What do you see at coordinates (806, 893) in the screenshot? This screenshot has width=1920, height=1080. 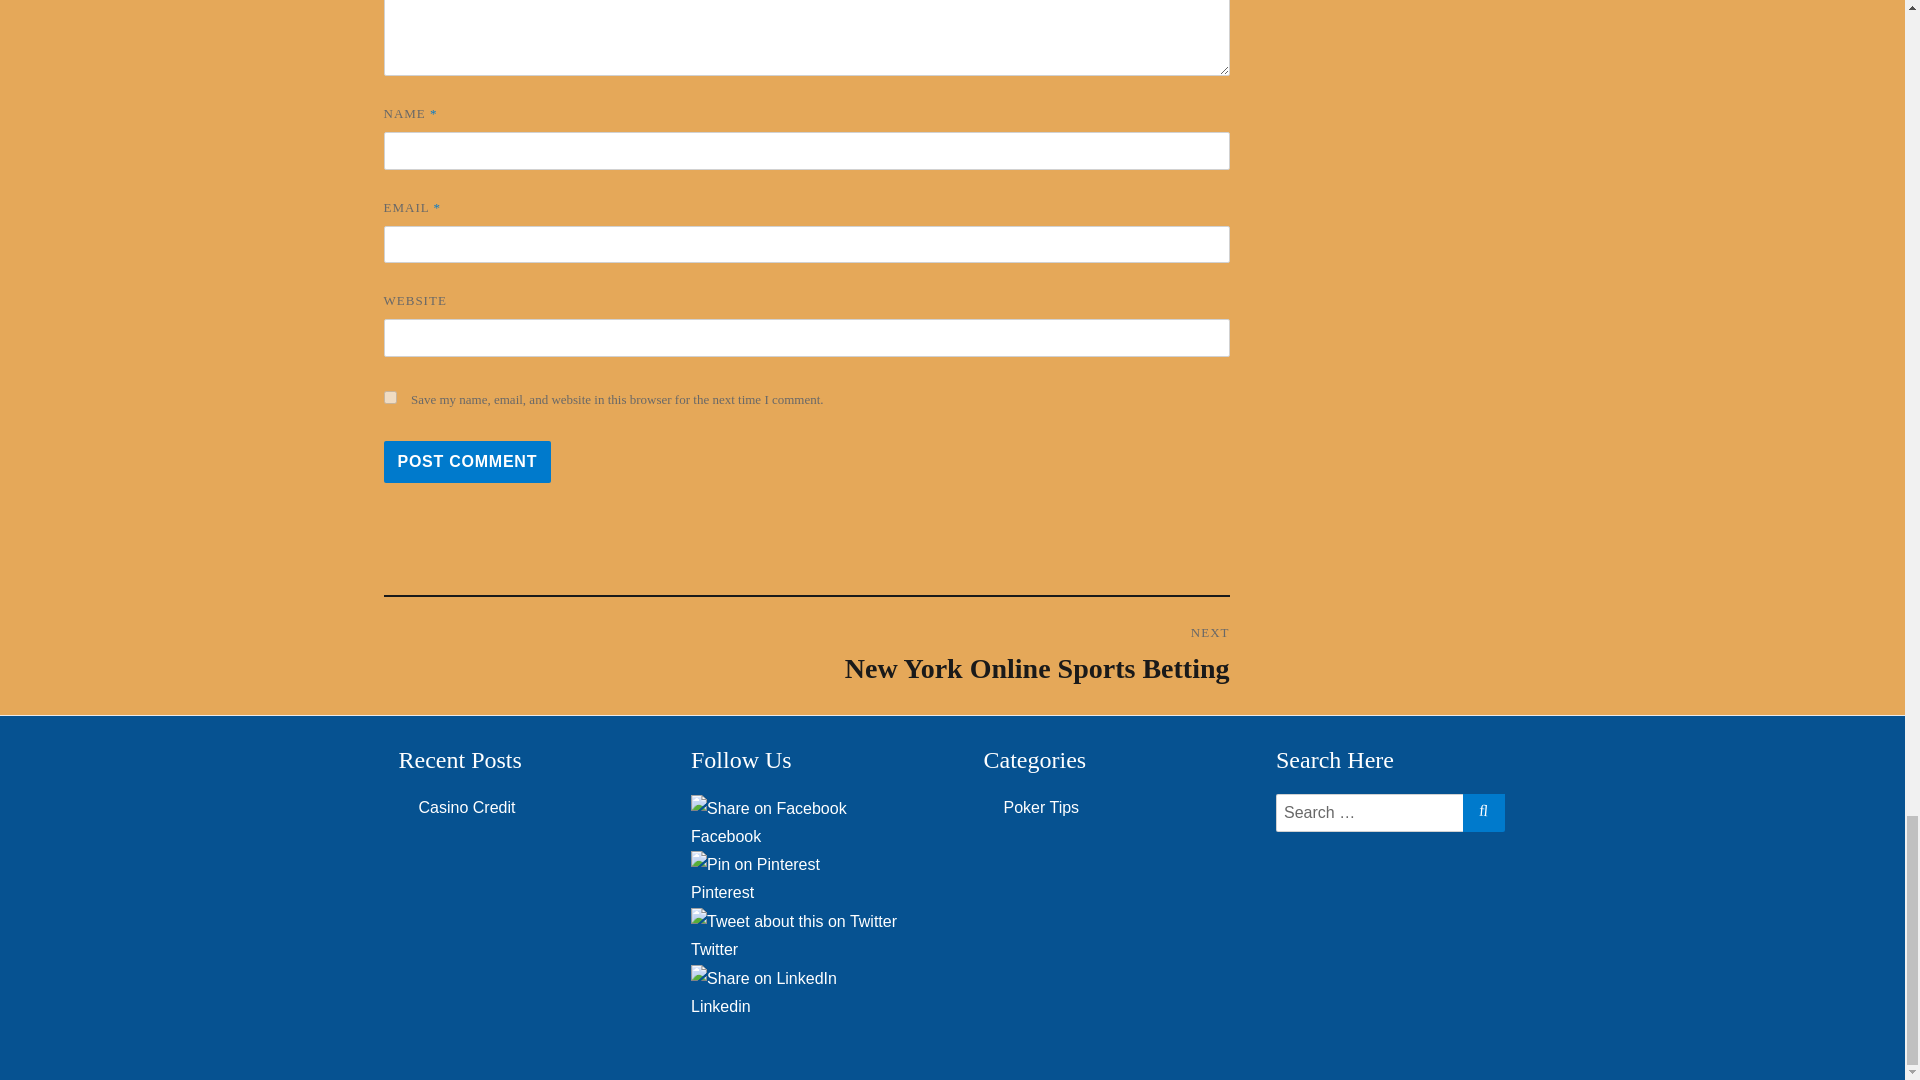 I see `Pinterest` at bounding box center [806, 893].